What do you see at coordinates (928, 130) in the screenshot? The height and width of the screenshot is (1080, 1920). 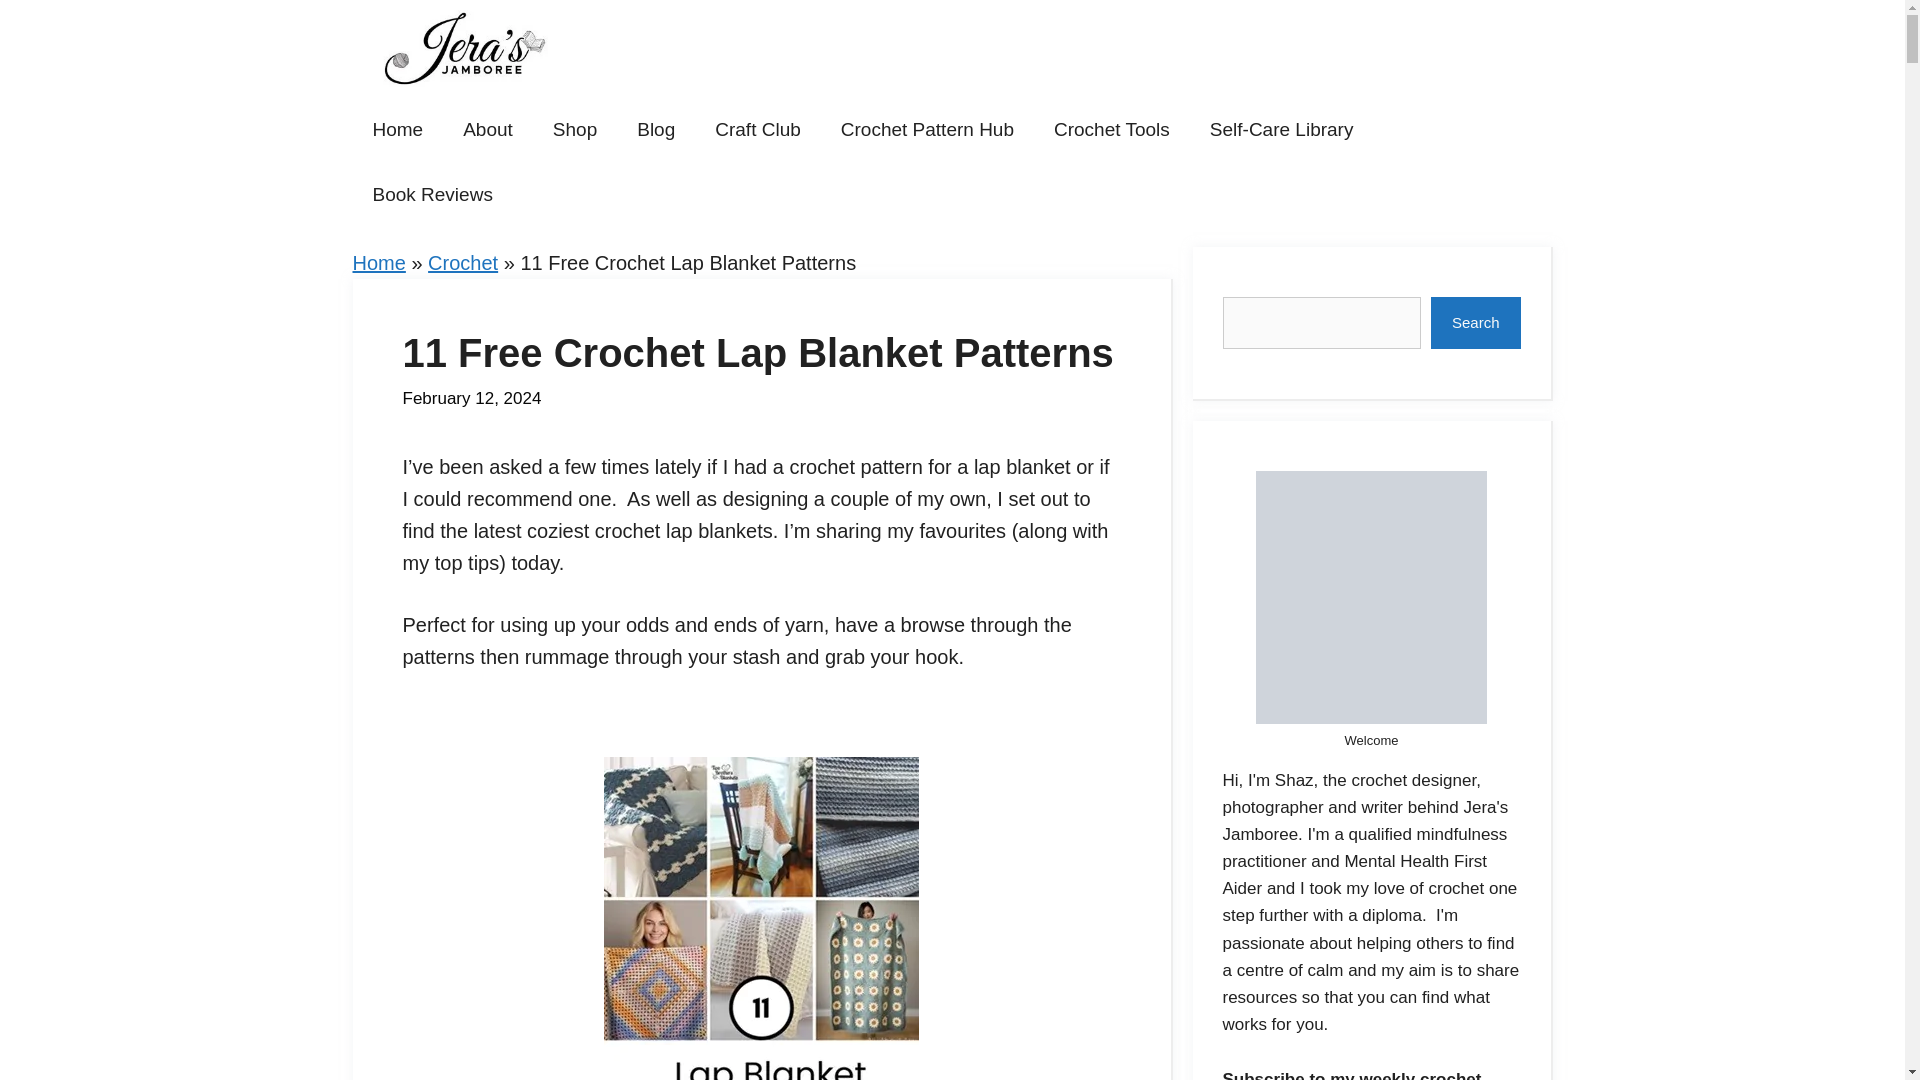 I see `Crochet Pattern Hub` at bounding box center [928, 130].